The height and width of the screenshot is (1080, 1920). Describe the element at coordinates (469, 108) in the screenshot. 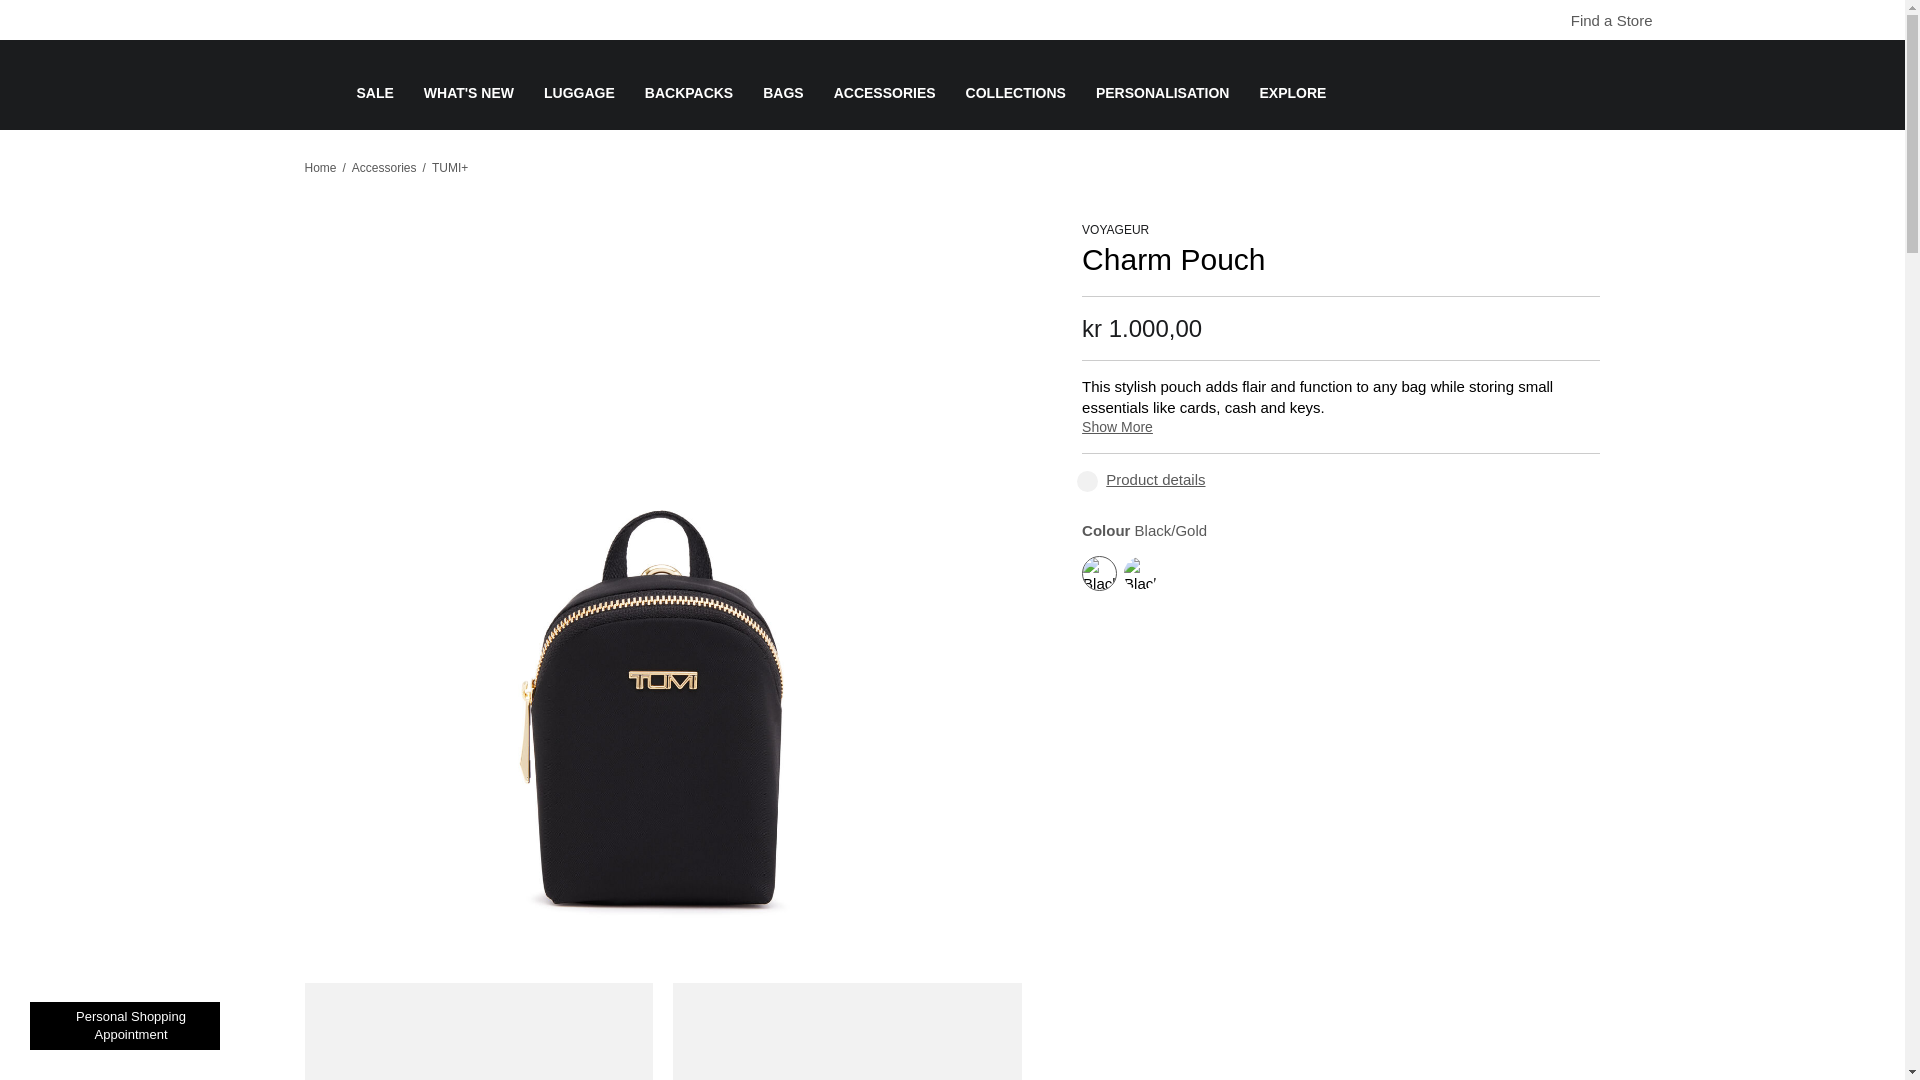

I see `WHAT'S NEW` at that location.